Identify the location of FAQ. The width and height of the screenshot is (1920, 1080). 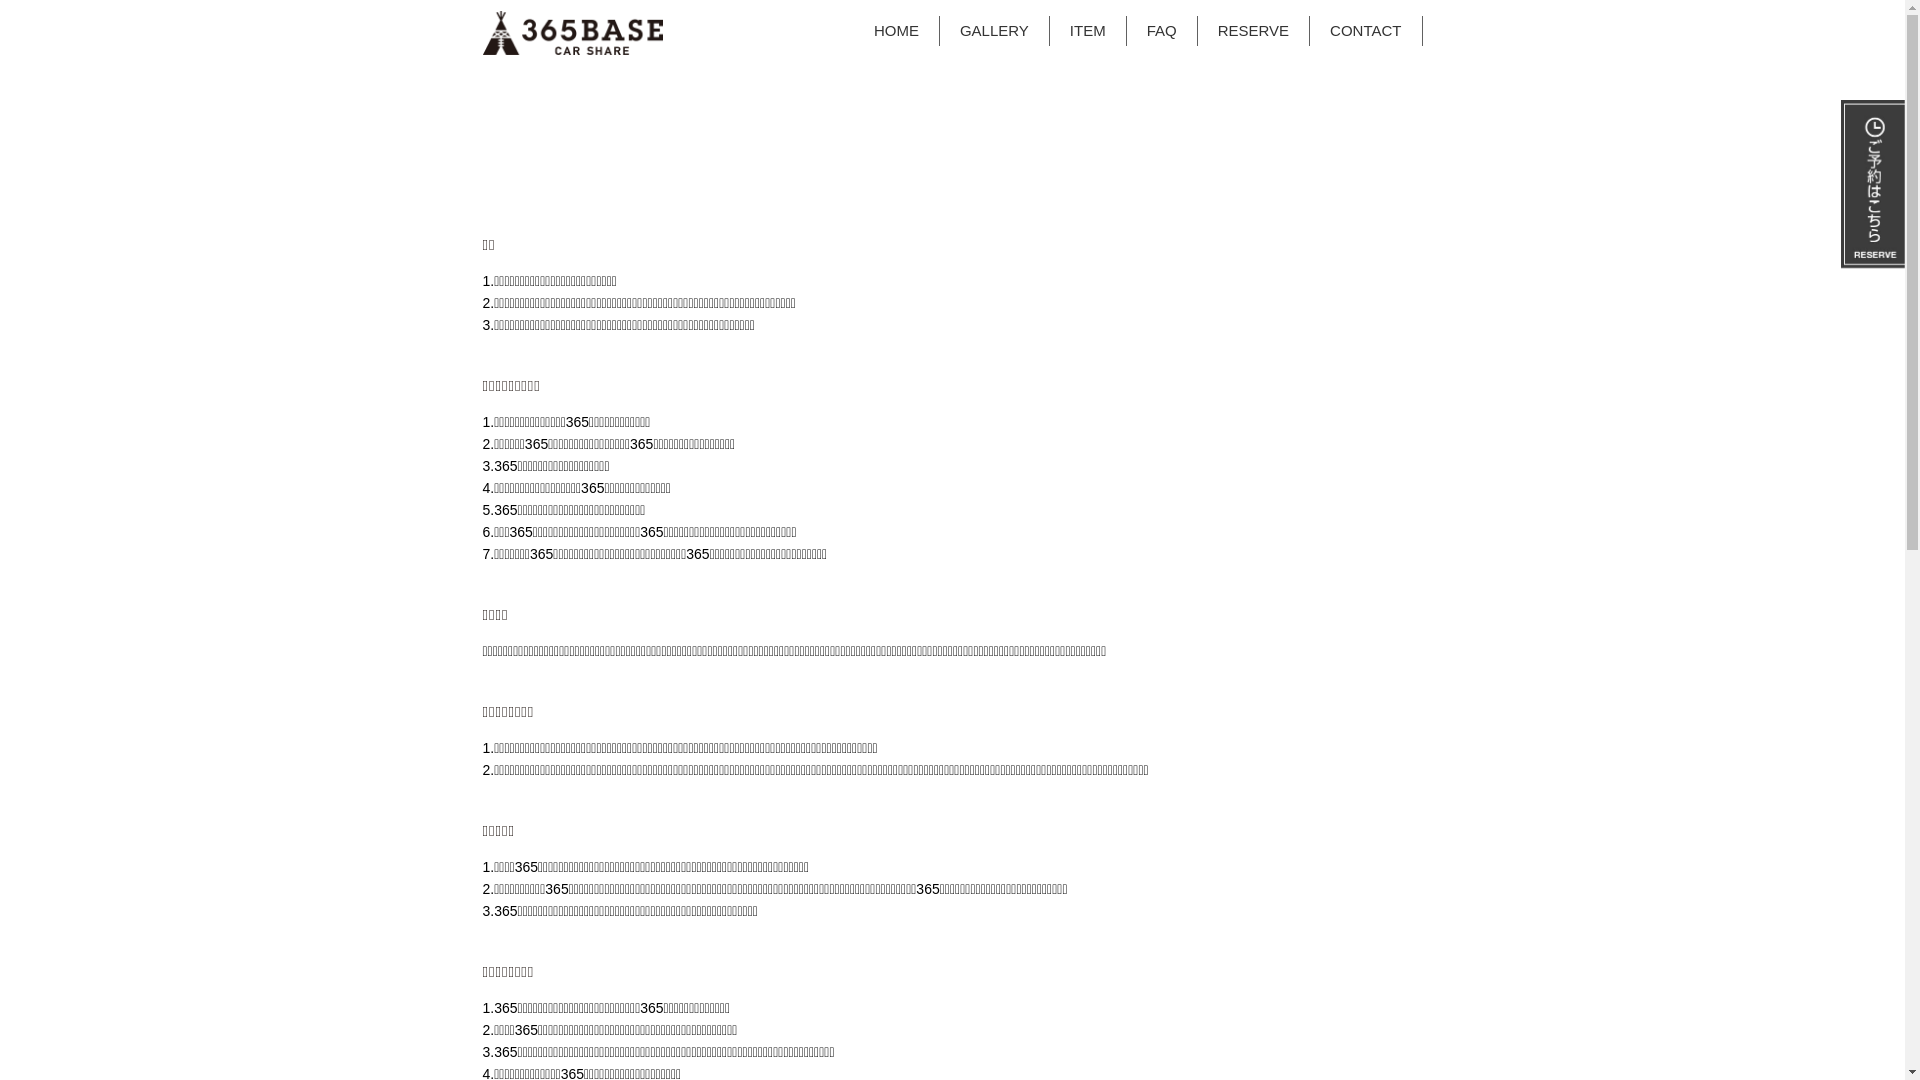
(1162, 31).